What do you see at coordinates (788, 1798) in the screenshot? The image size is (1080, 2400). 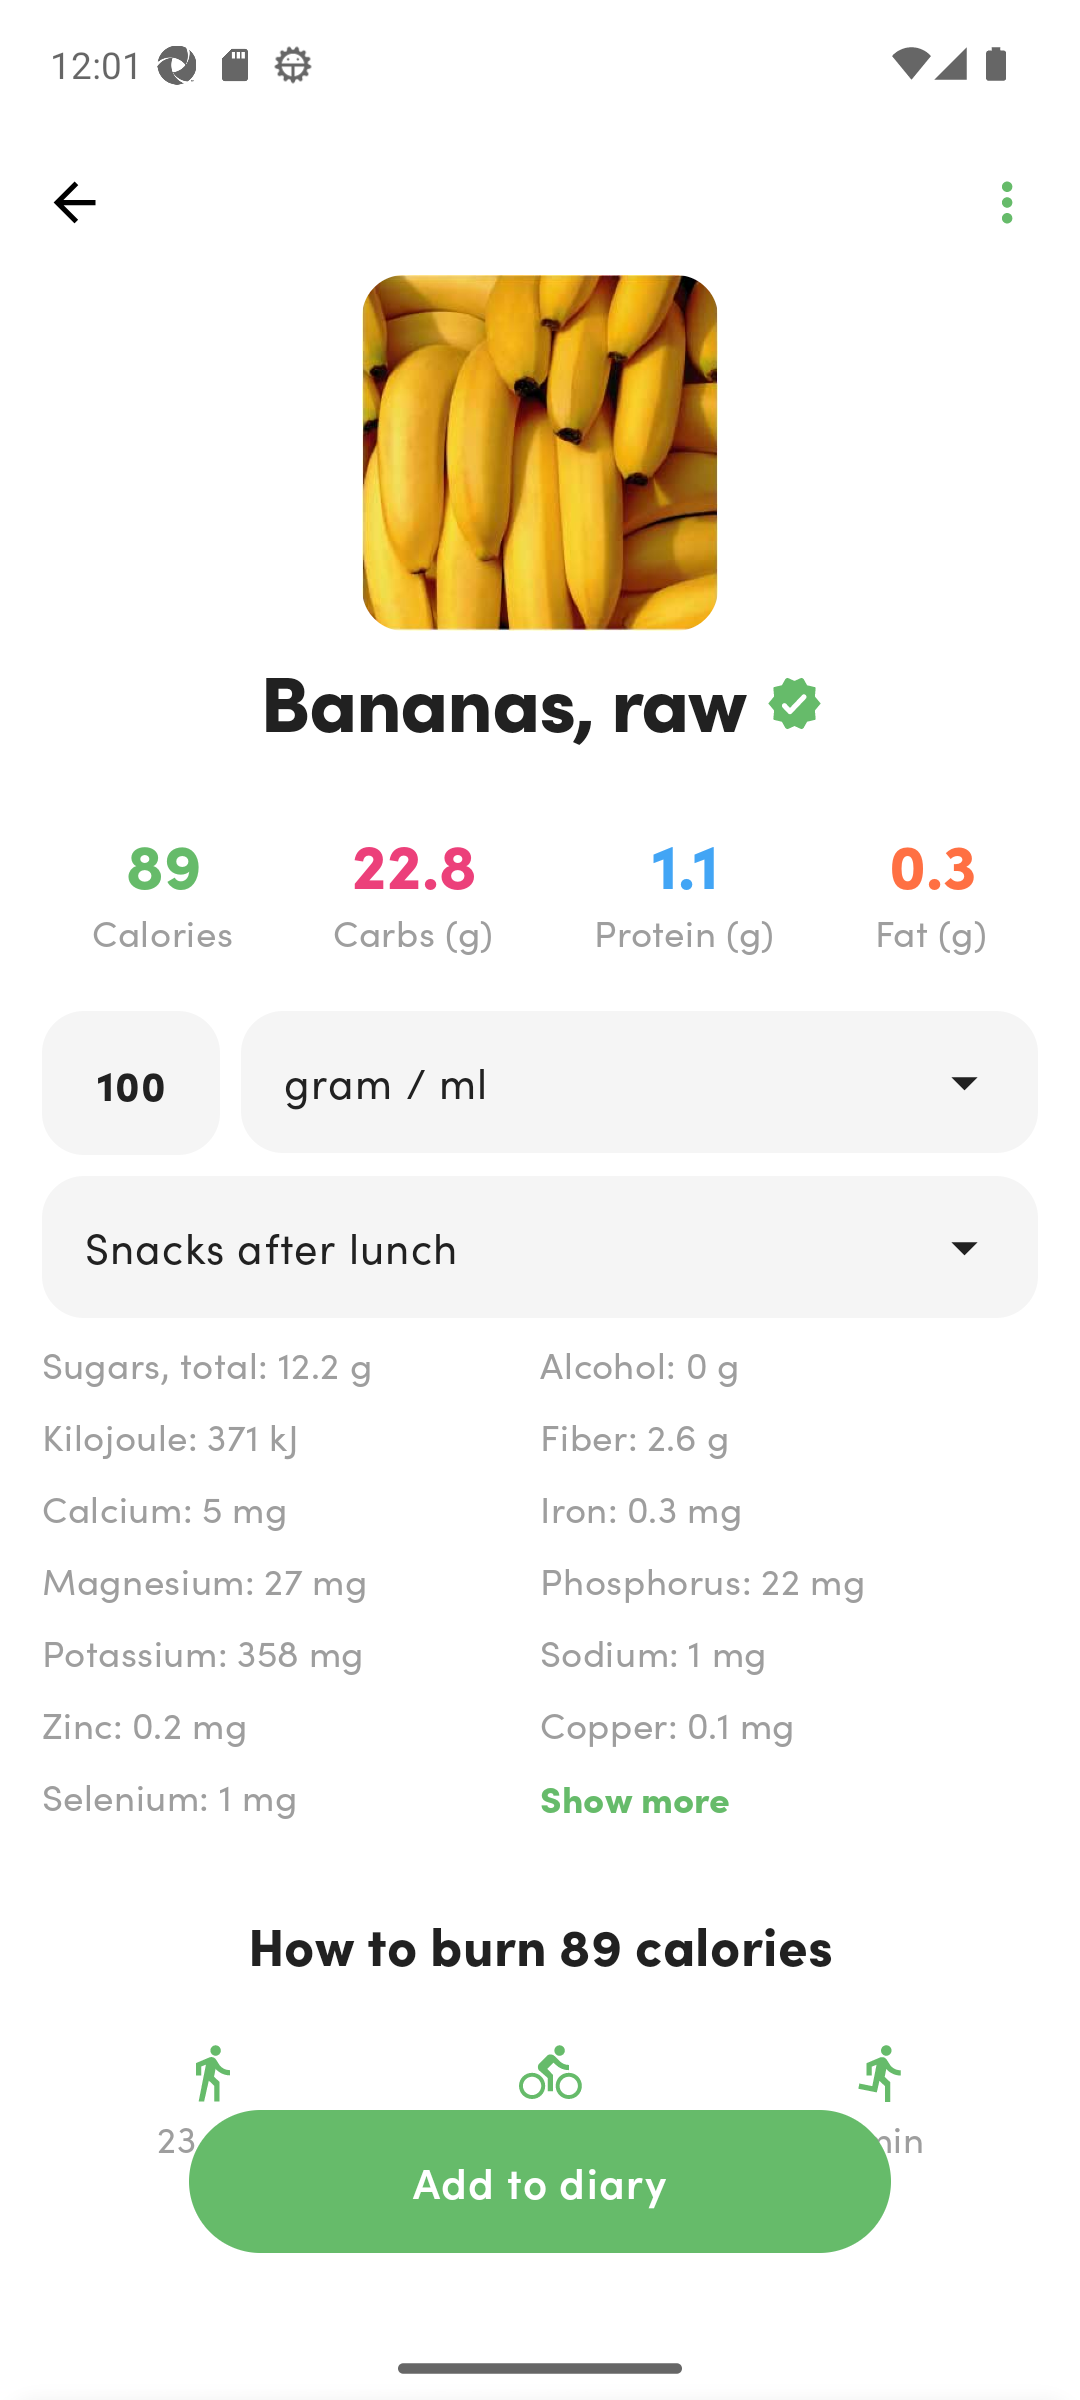 I see `Show more` at bounding box center [788, 1798].